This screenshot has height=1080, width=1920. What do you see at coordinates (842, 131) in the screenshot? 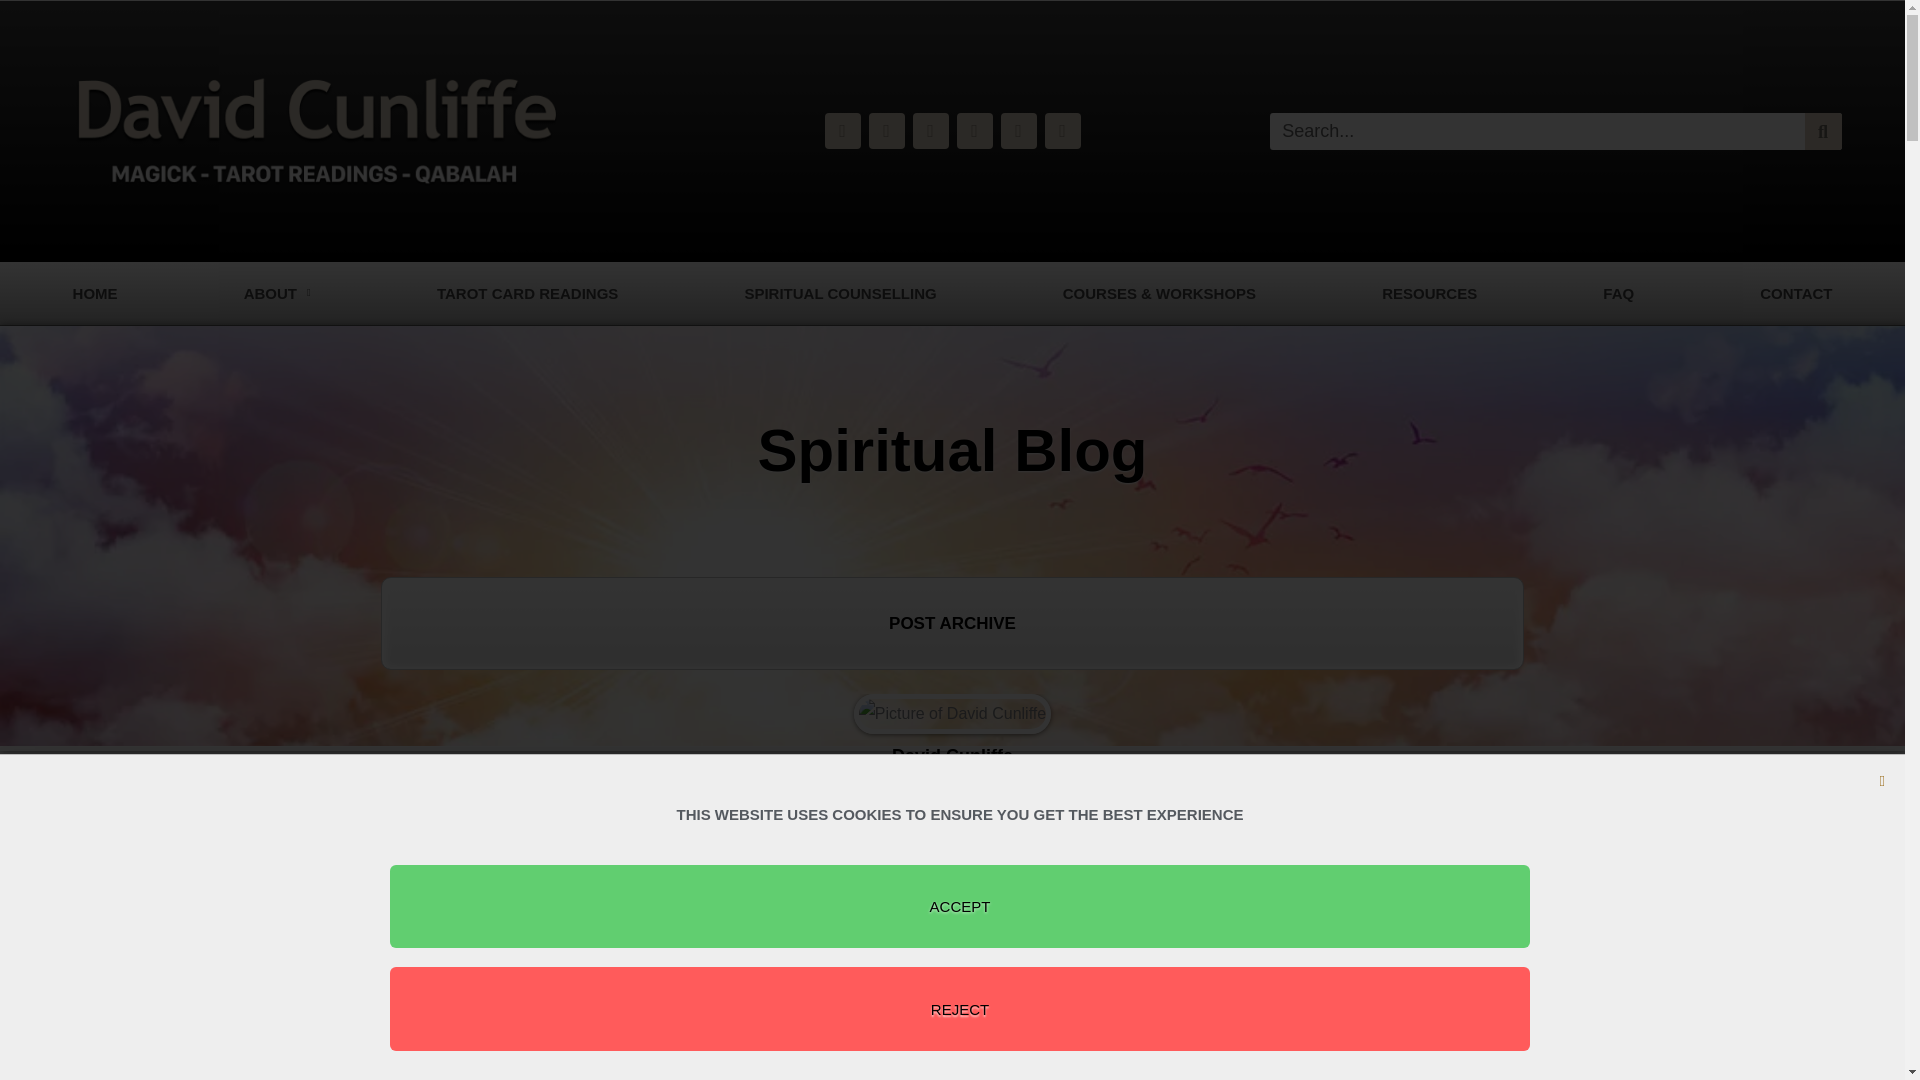
I see `Instagram` at bounding box center [842, 131].